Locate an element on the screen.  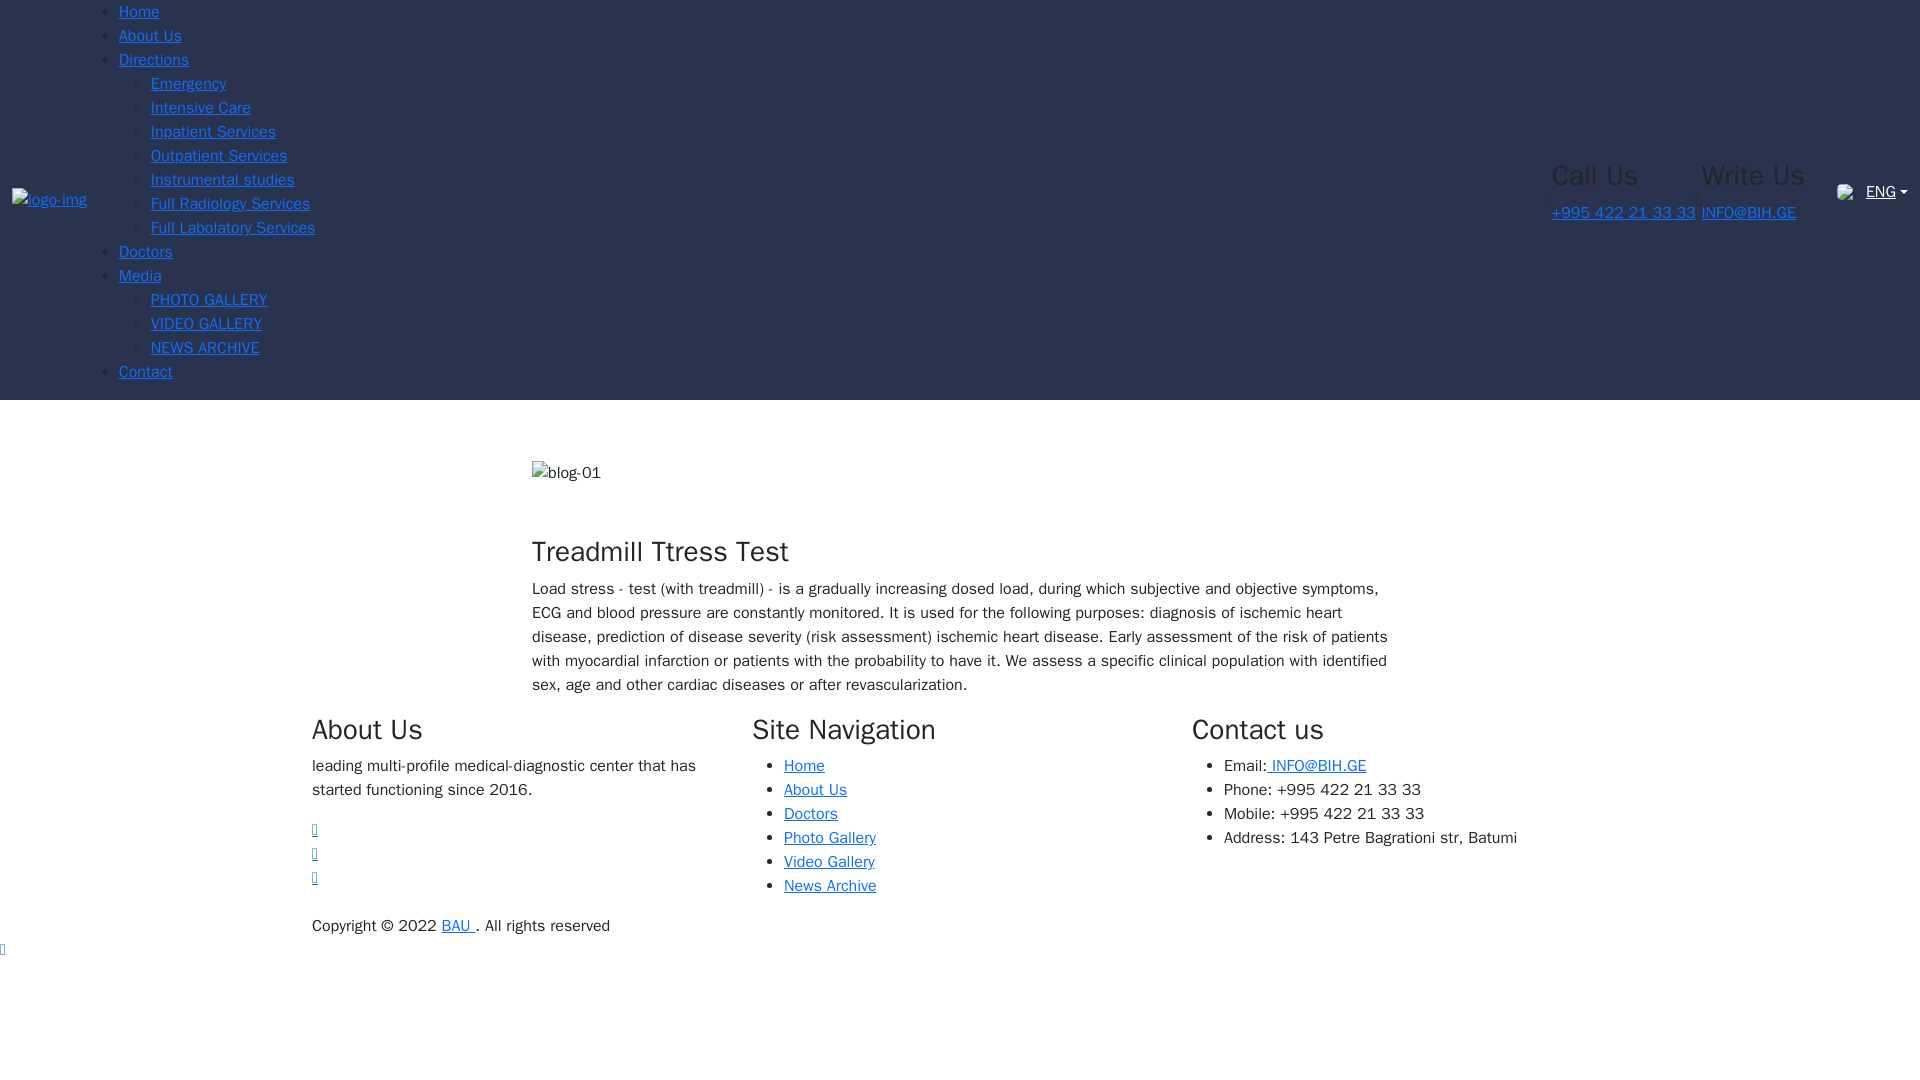
Doctors is located at coordinates (146, 252).